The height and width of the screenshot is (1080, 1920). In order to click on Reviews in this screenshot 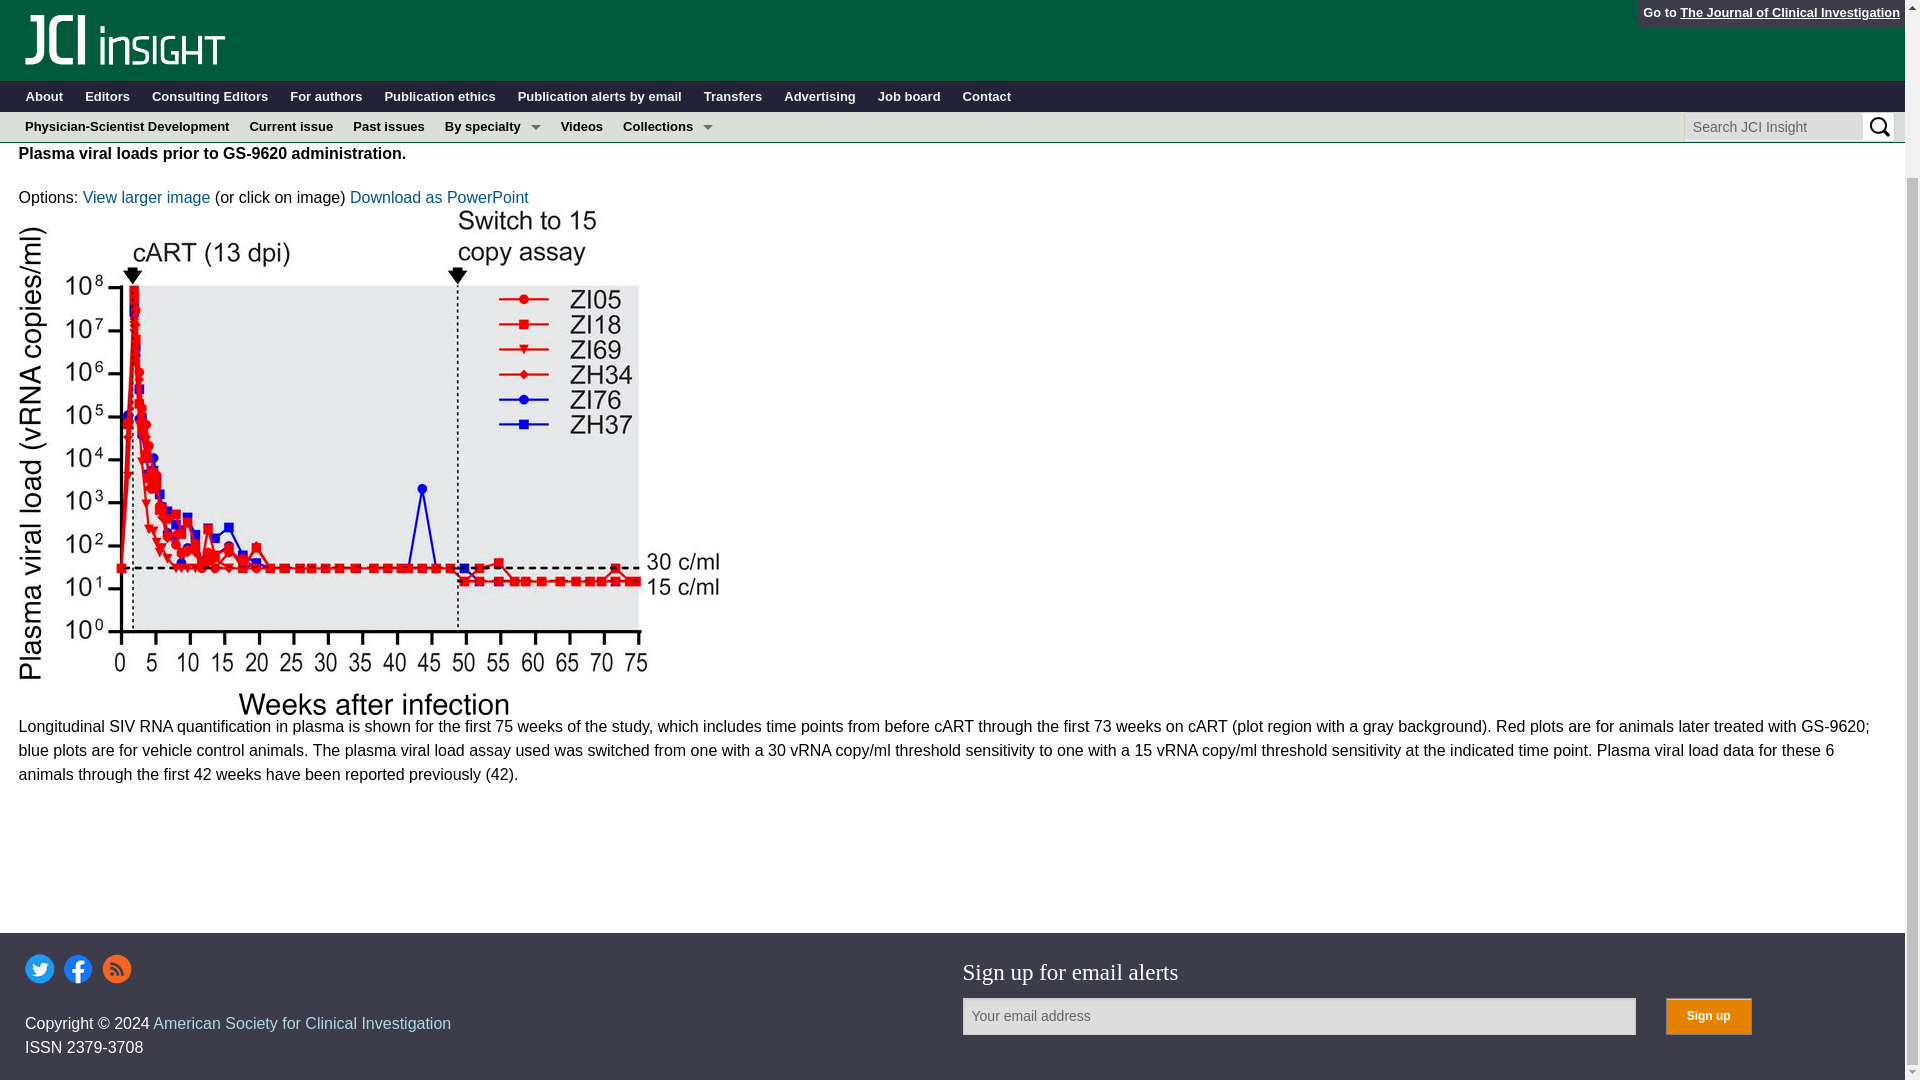, I will do `click(668, 138)`.